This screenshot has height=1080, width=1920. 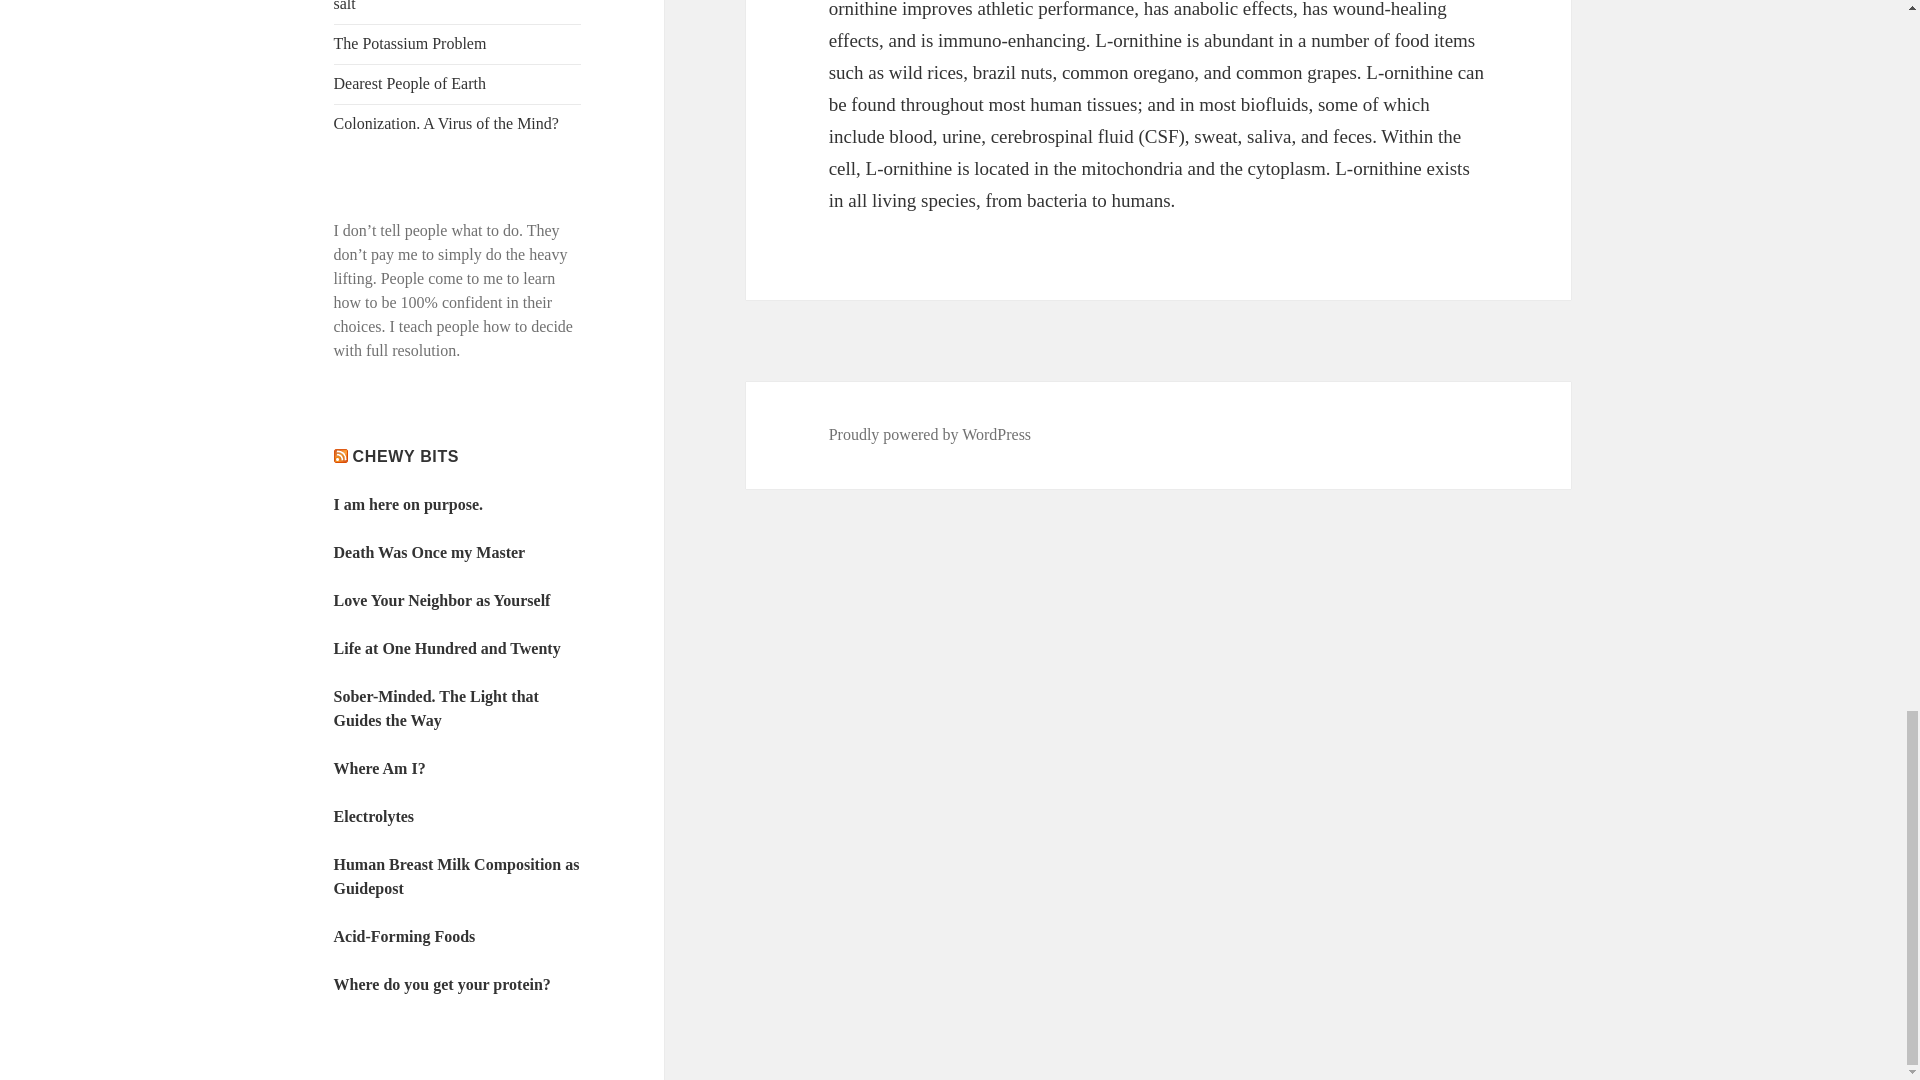 I want to click on Death Was Once my Master, so click(x=430, y=552).